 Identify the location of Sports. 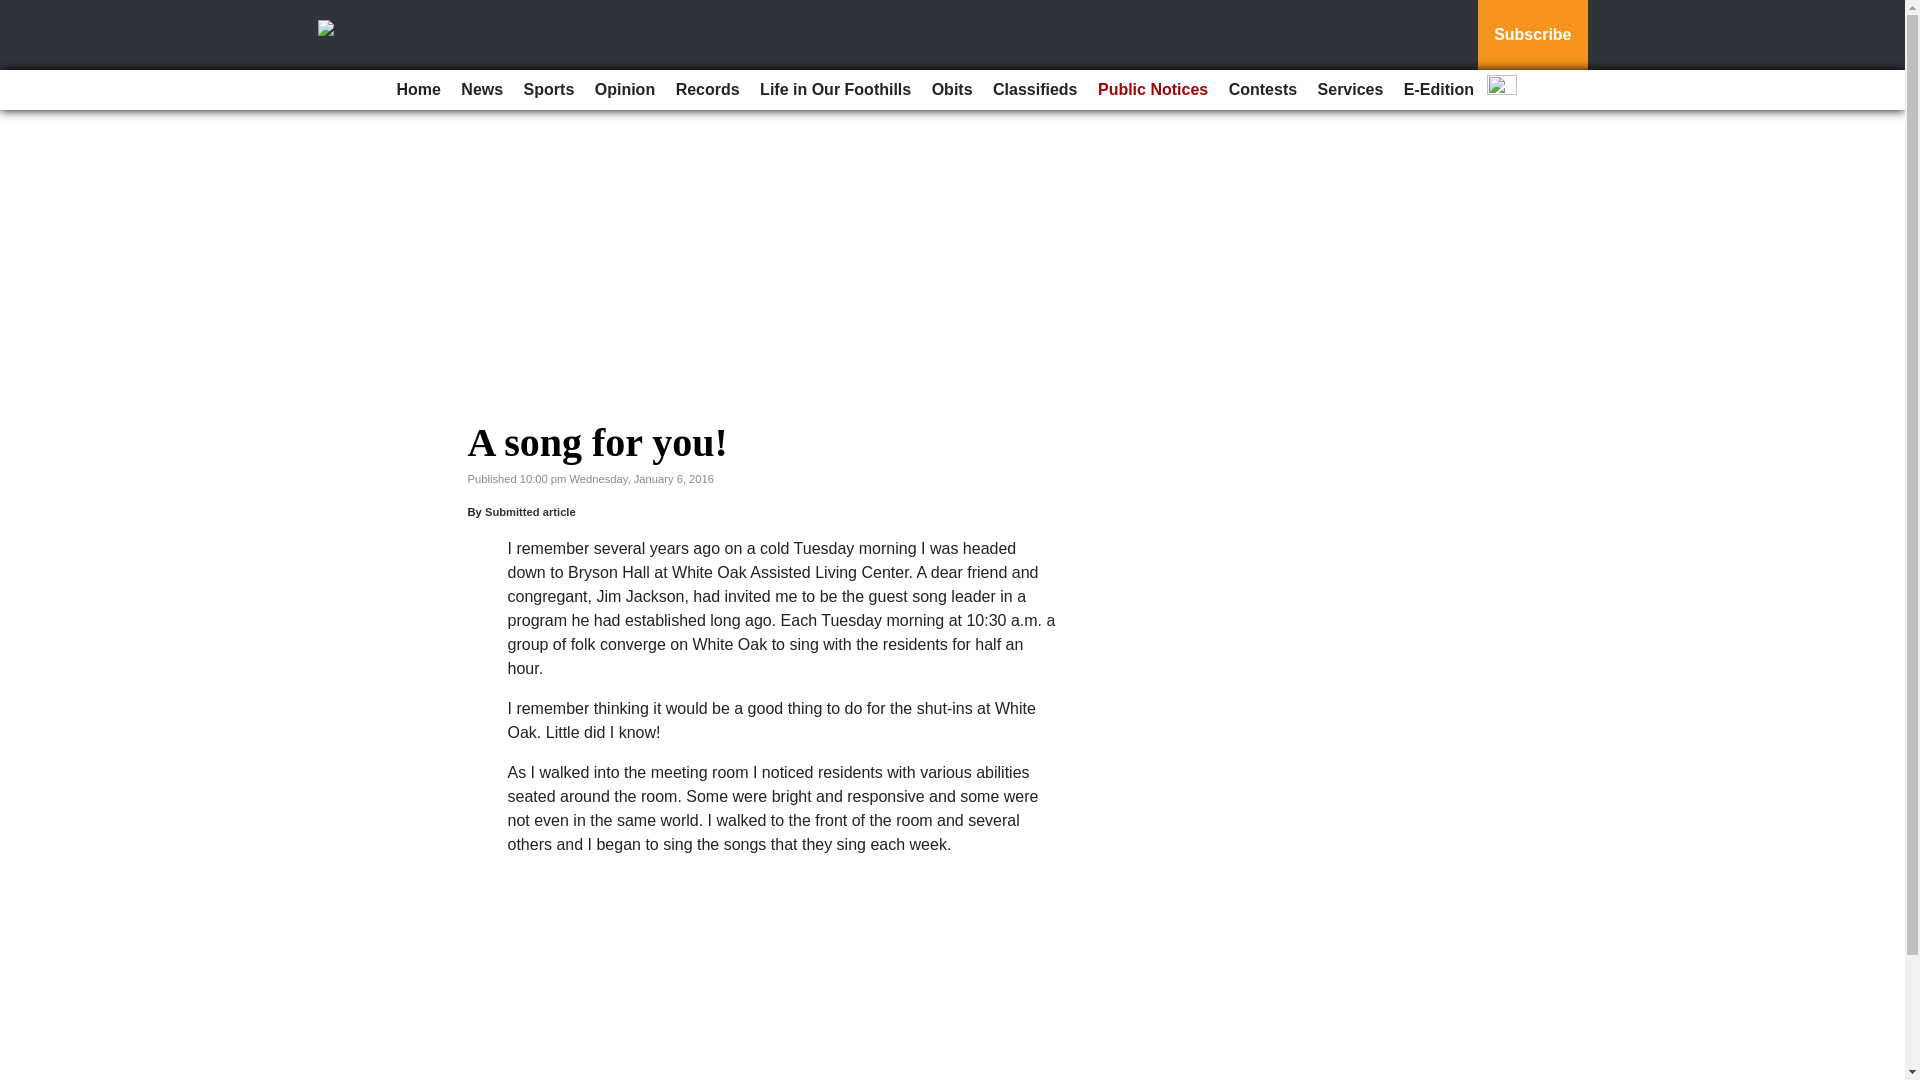
(550, 90).